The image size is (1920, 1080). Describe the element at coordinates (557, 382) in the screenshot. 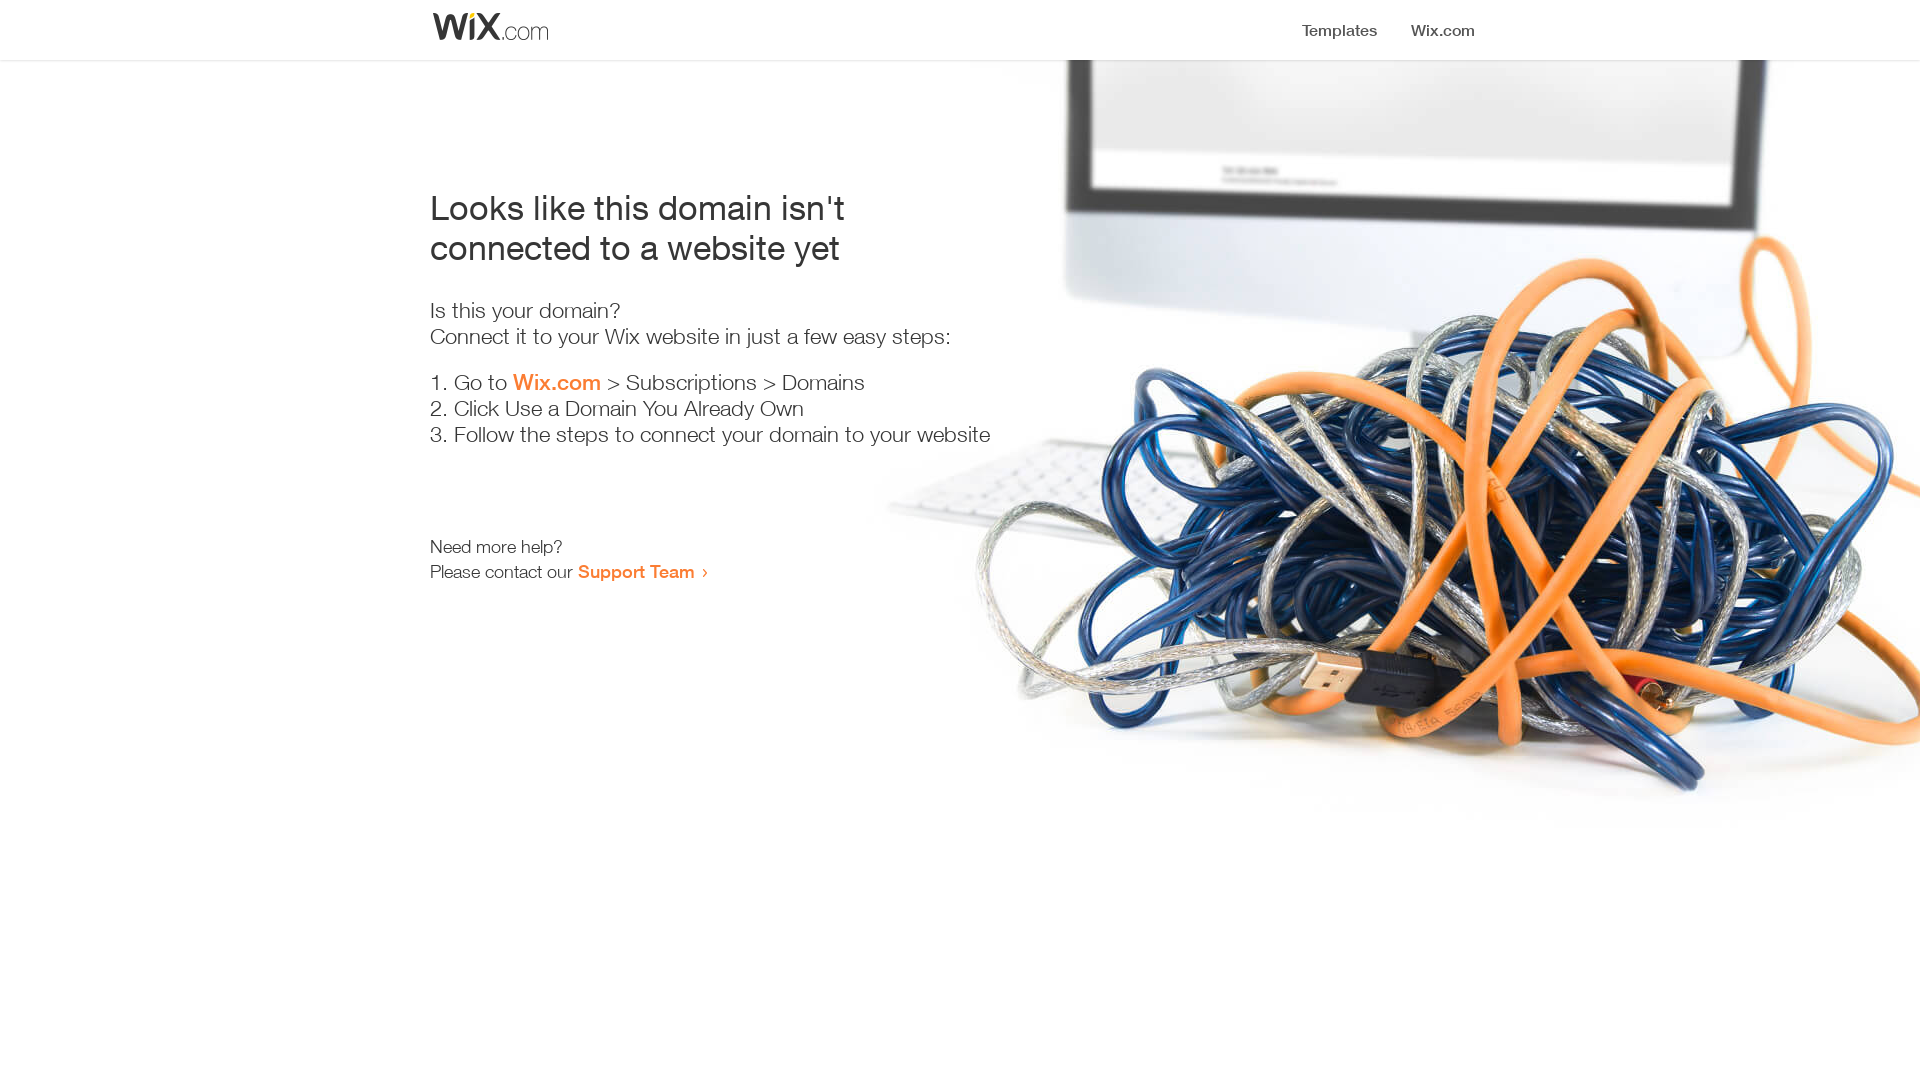

I see `Wix.com` at that location.